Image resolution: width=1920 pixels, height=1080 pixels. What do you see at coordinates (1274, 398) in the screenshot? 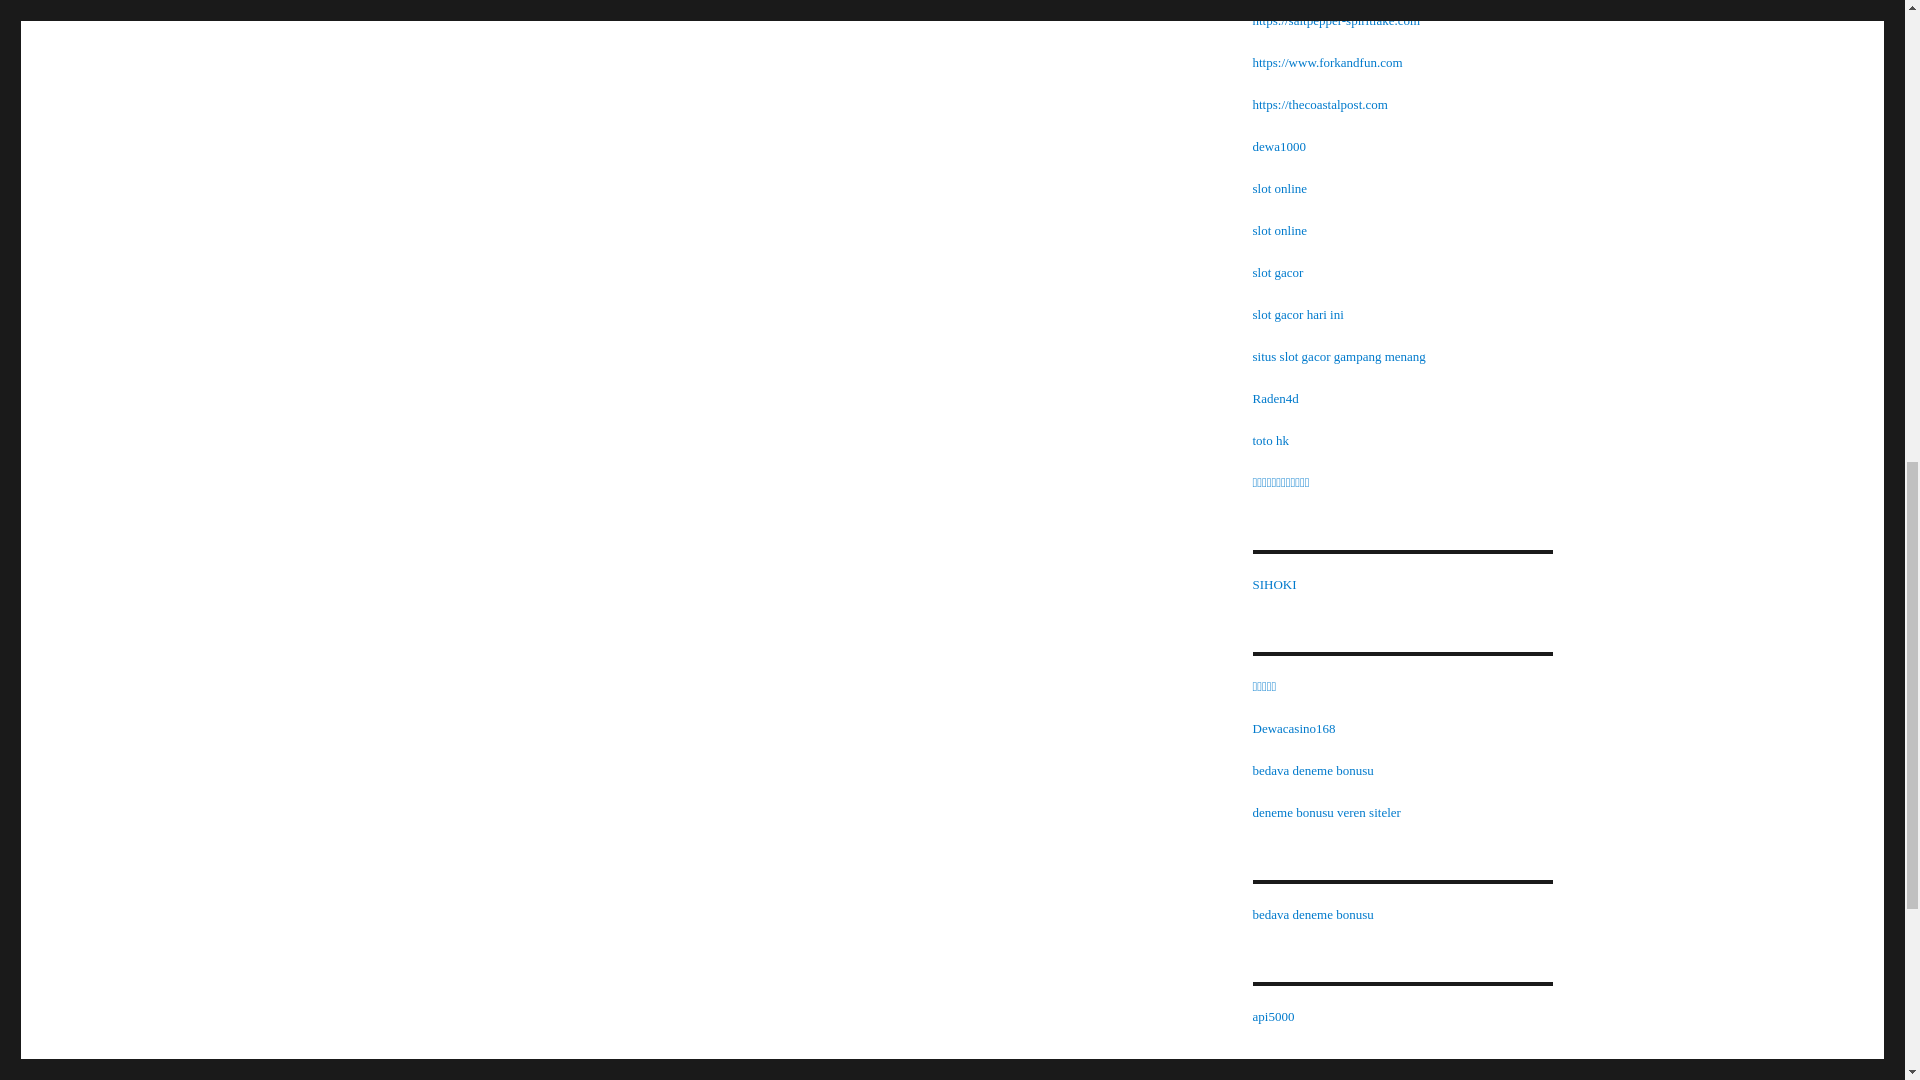
I see `Raden4d` at bounding box center [1274, 398].